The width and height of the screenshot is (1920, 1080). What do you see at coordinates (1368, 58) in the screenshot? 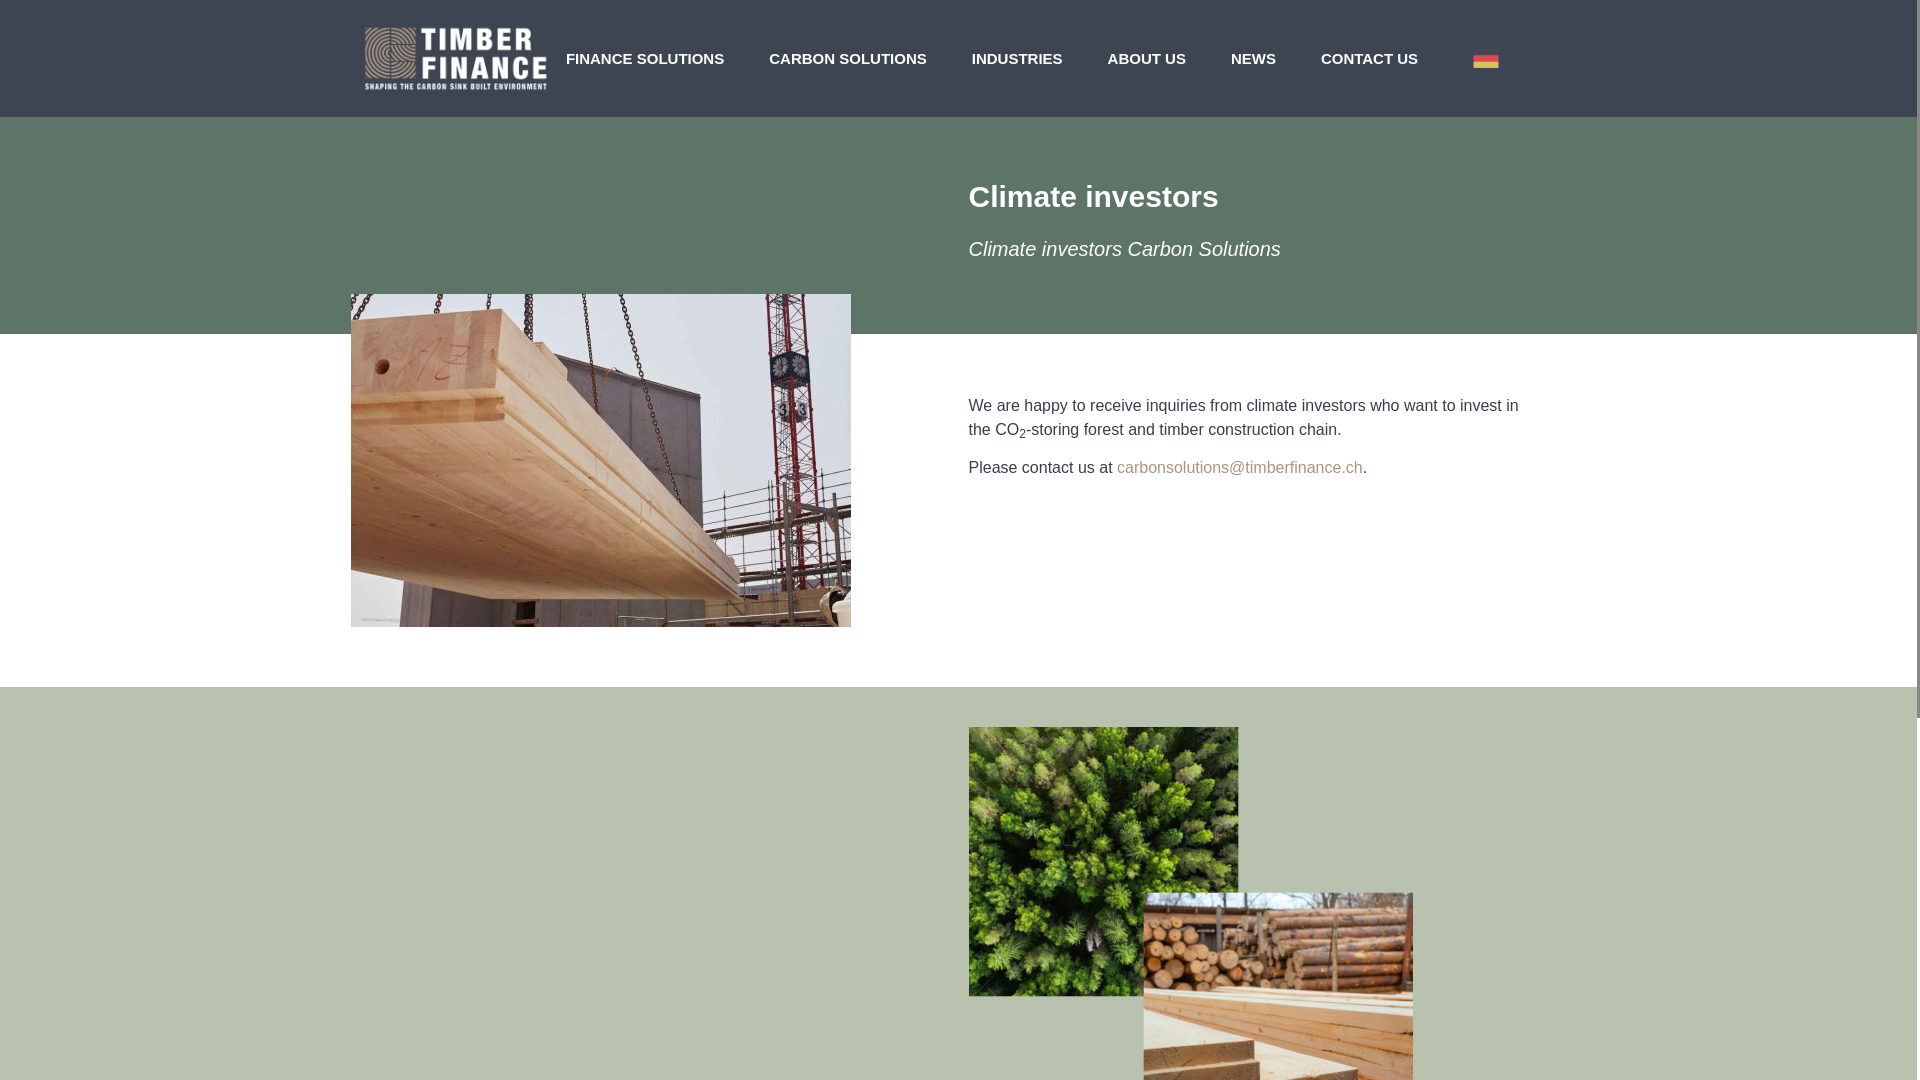
I see `CONTACT US` at bounding box center [1368, 58].